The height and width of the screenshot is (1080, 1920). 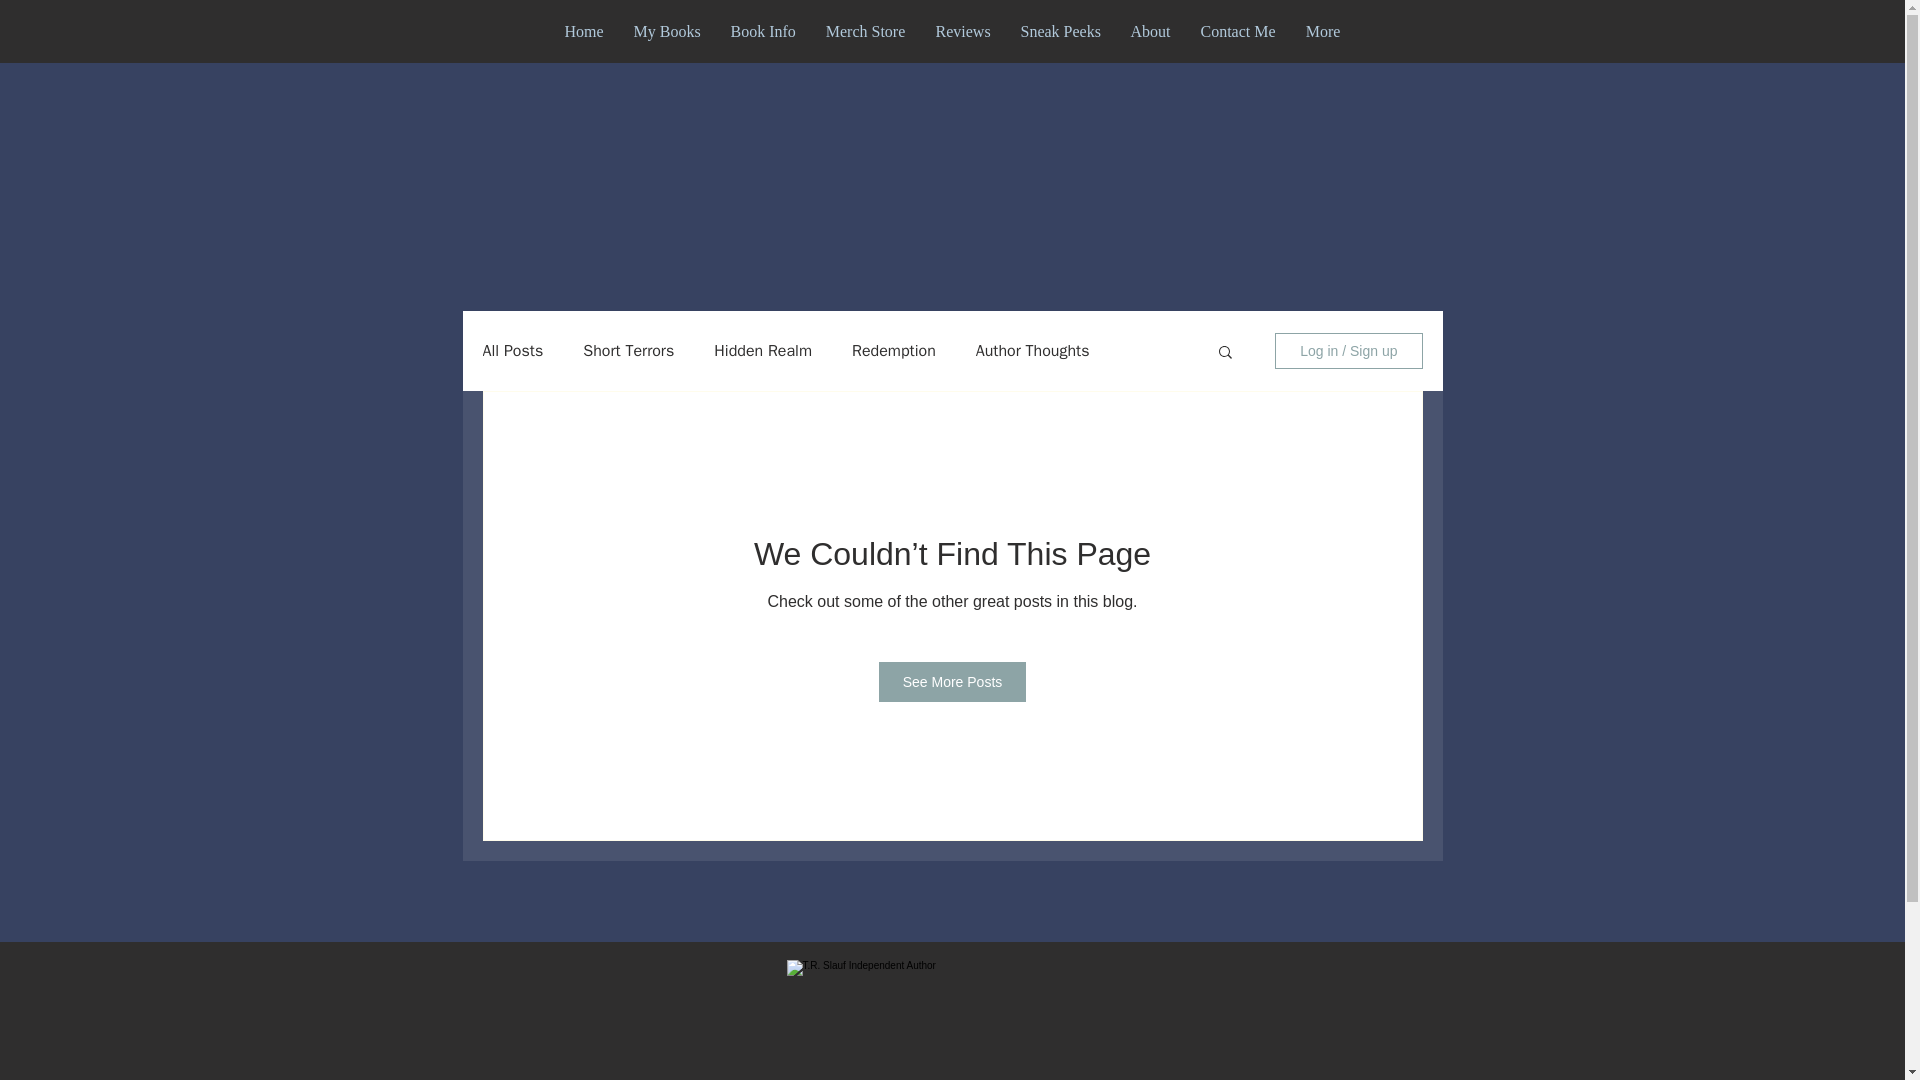 What do you see at coordinates (763, 32) in the screenshot?
I see `Book Info` at bounding box center [763, 32].